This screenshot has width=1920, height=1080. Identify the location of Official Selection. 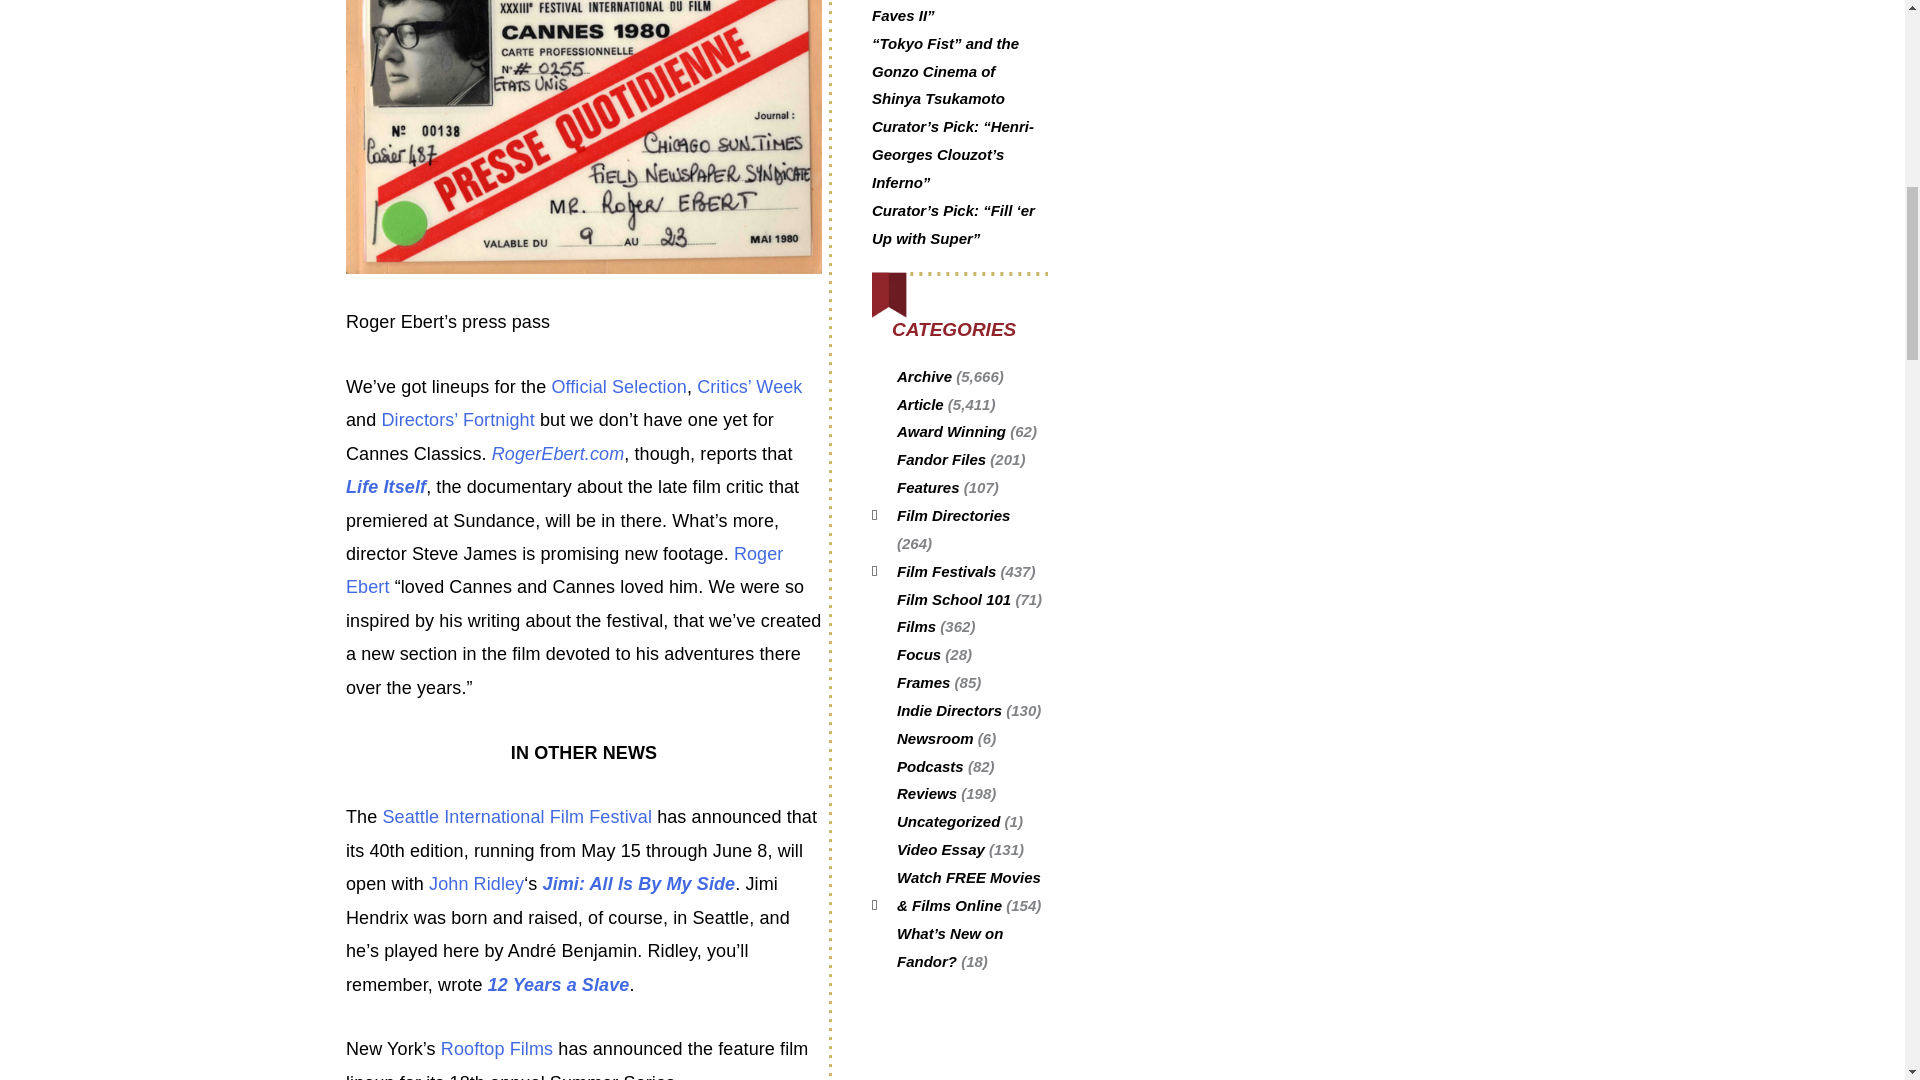
(619, 386).